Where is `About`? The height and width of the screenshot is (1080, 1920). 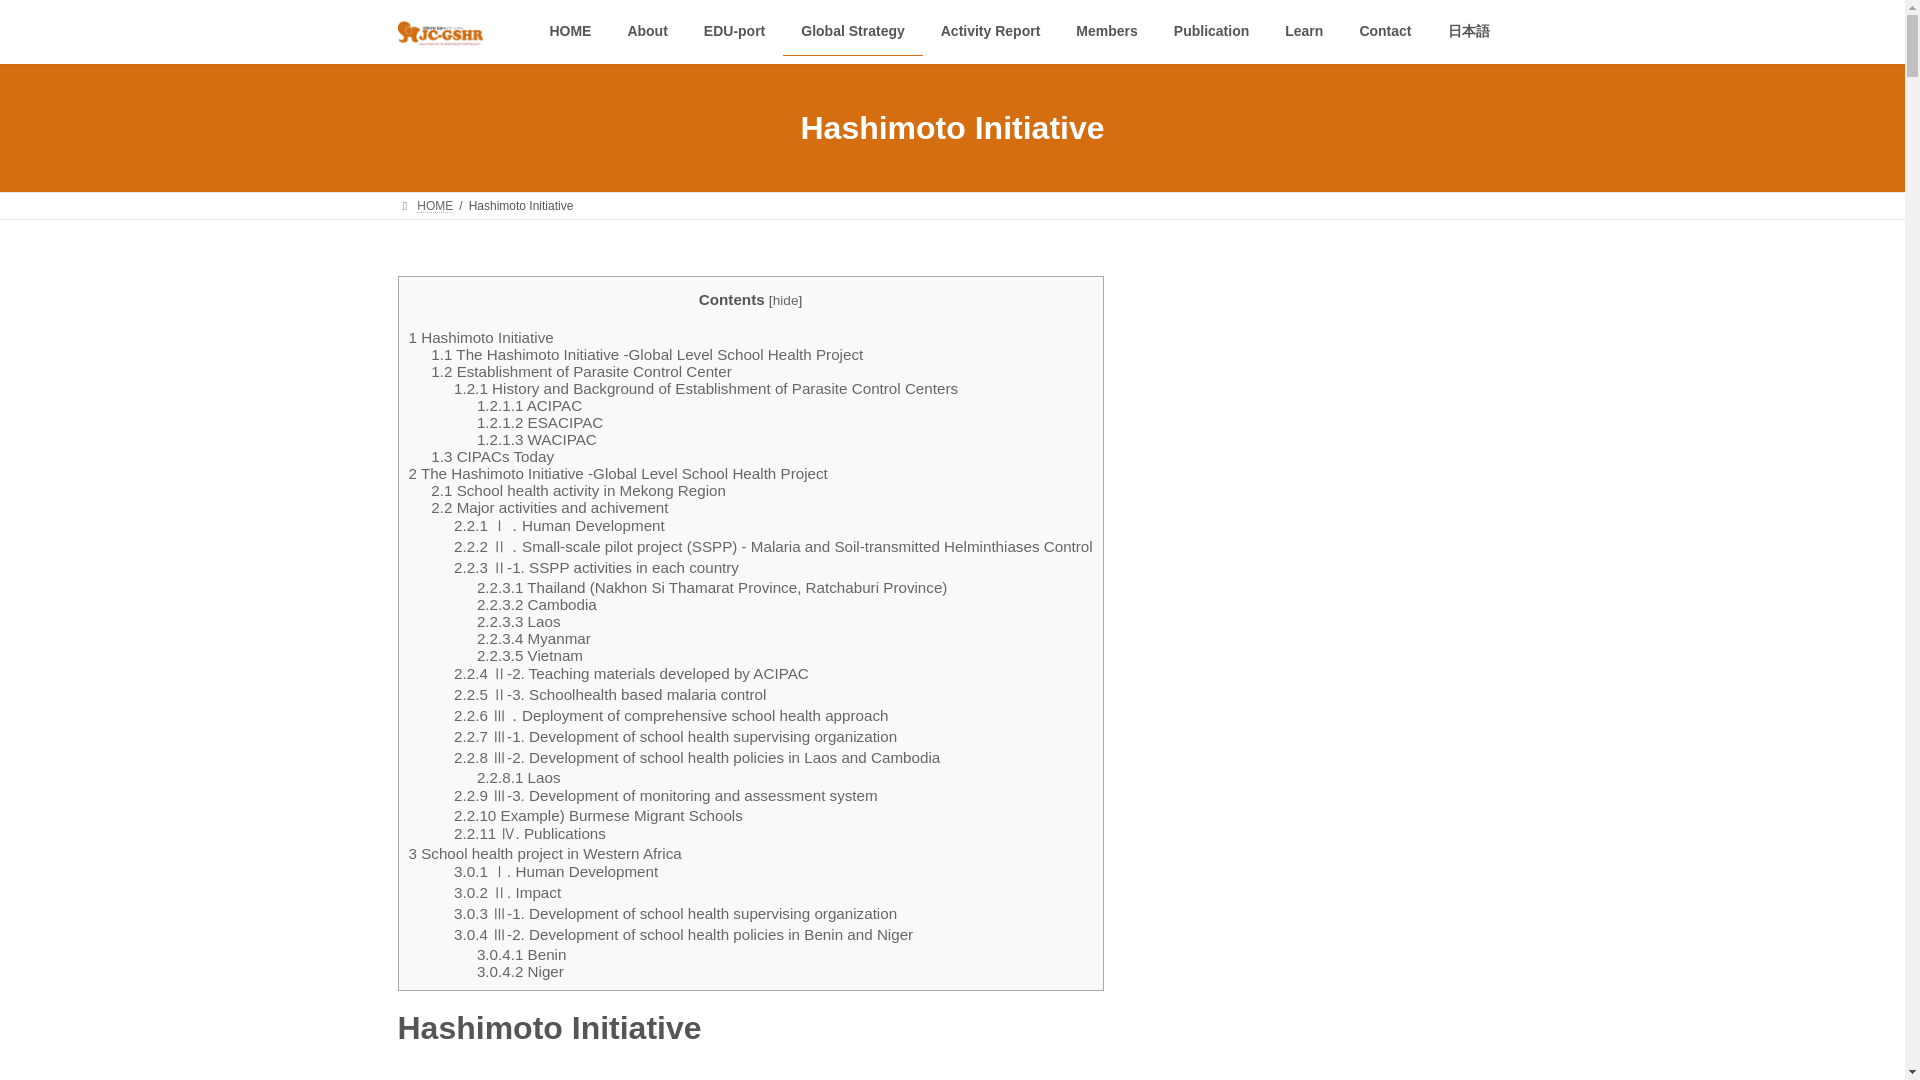
About is located at coordinates (646, 32).